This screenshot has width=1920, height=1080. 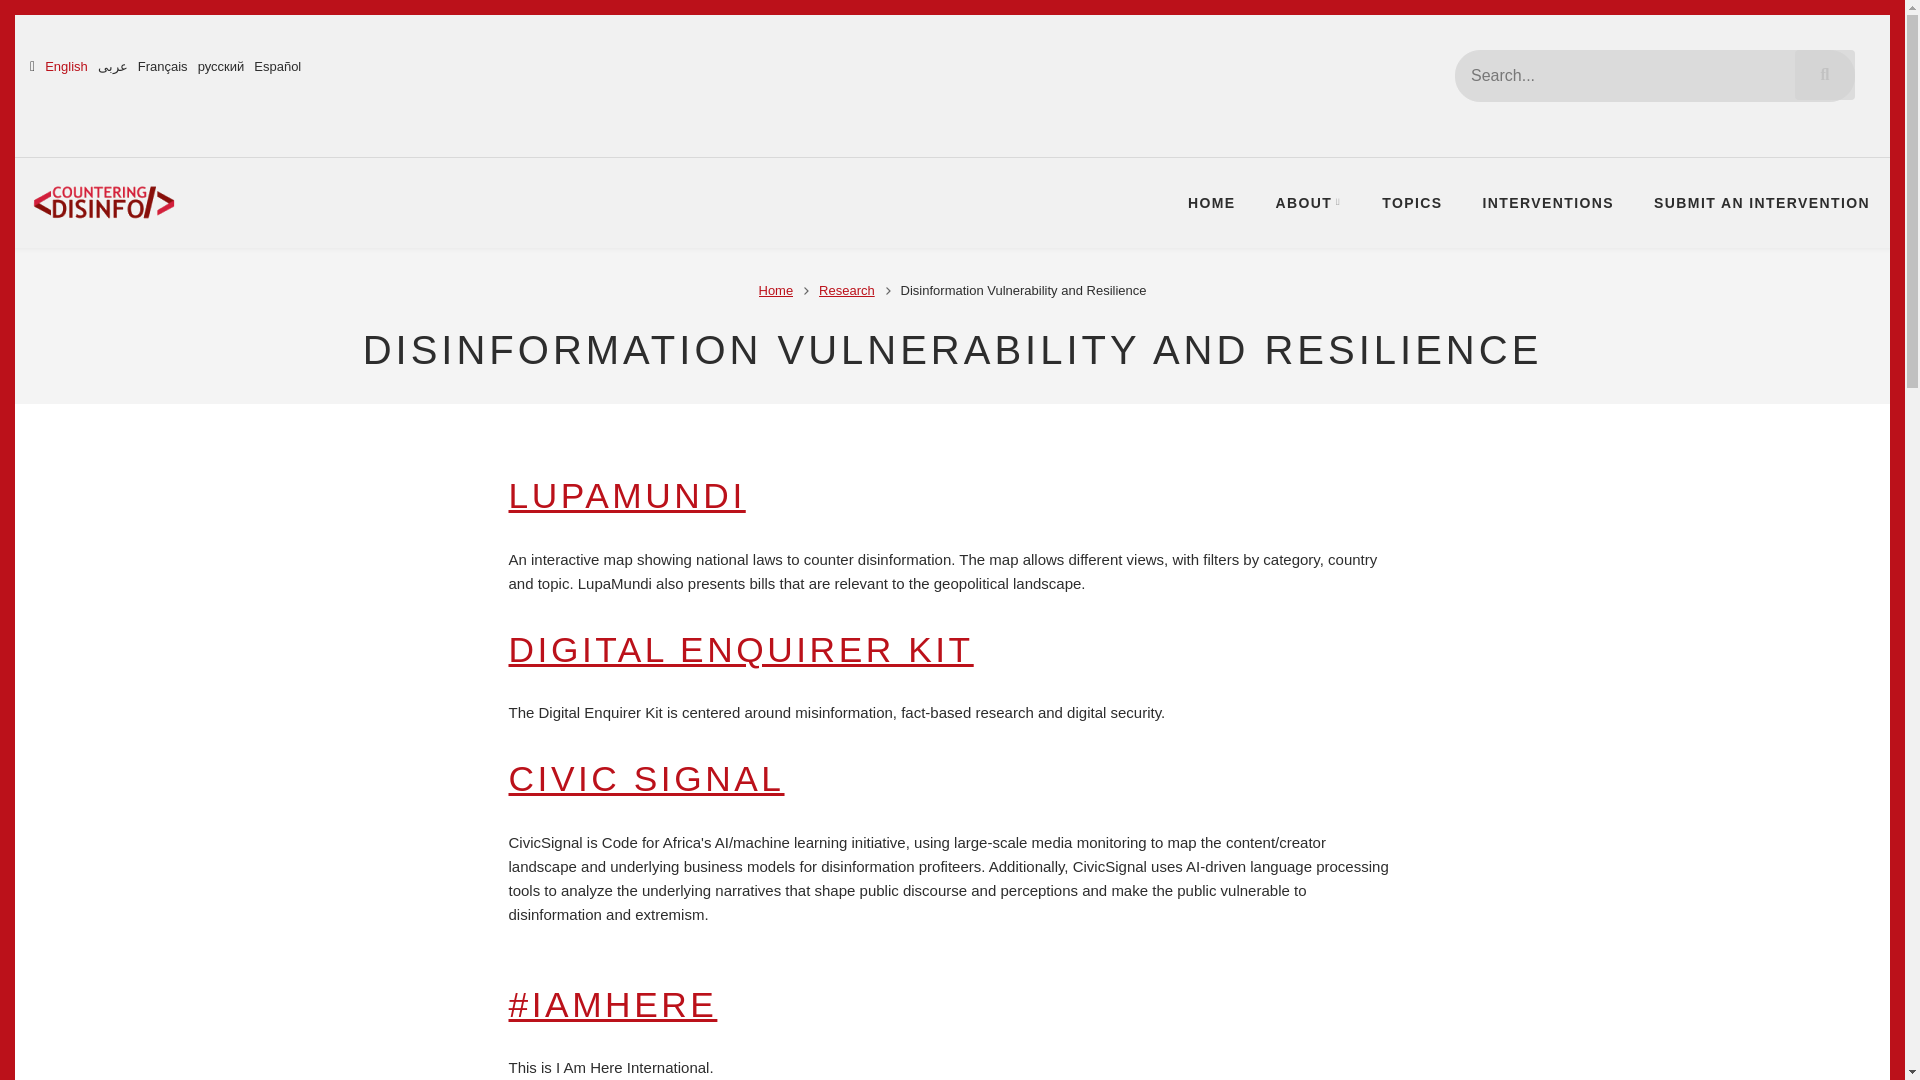 What do you see at coordinates (740, 648) in the screenshot?
I see `DIGITAL ENQUIRER KIT` at bounding box center [740, 648].